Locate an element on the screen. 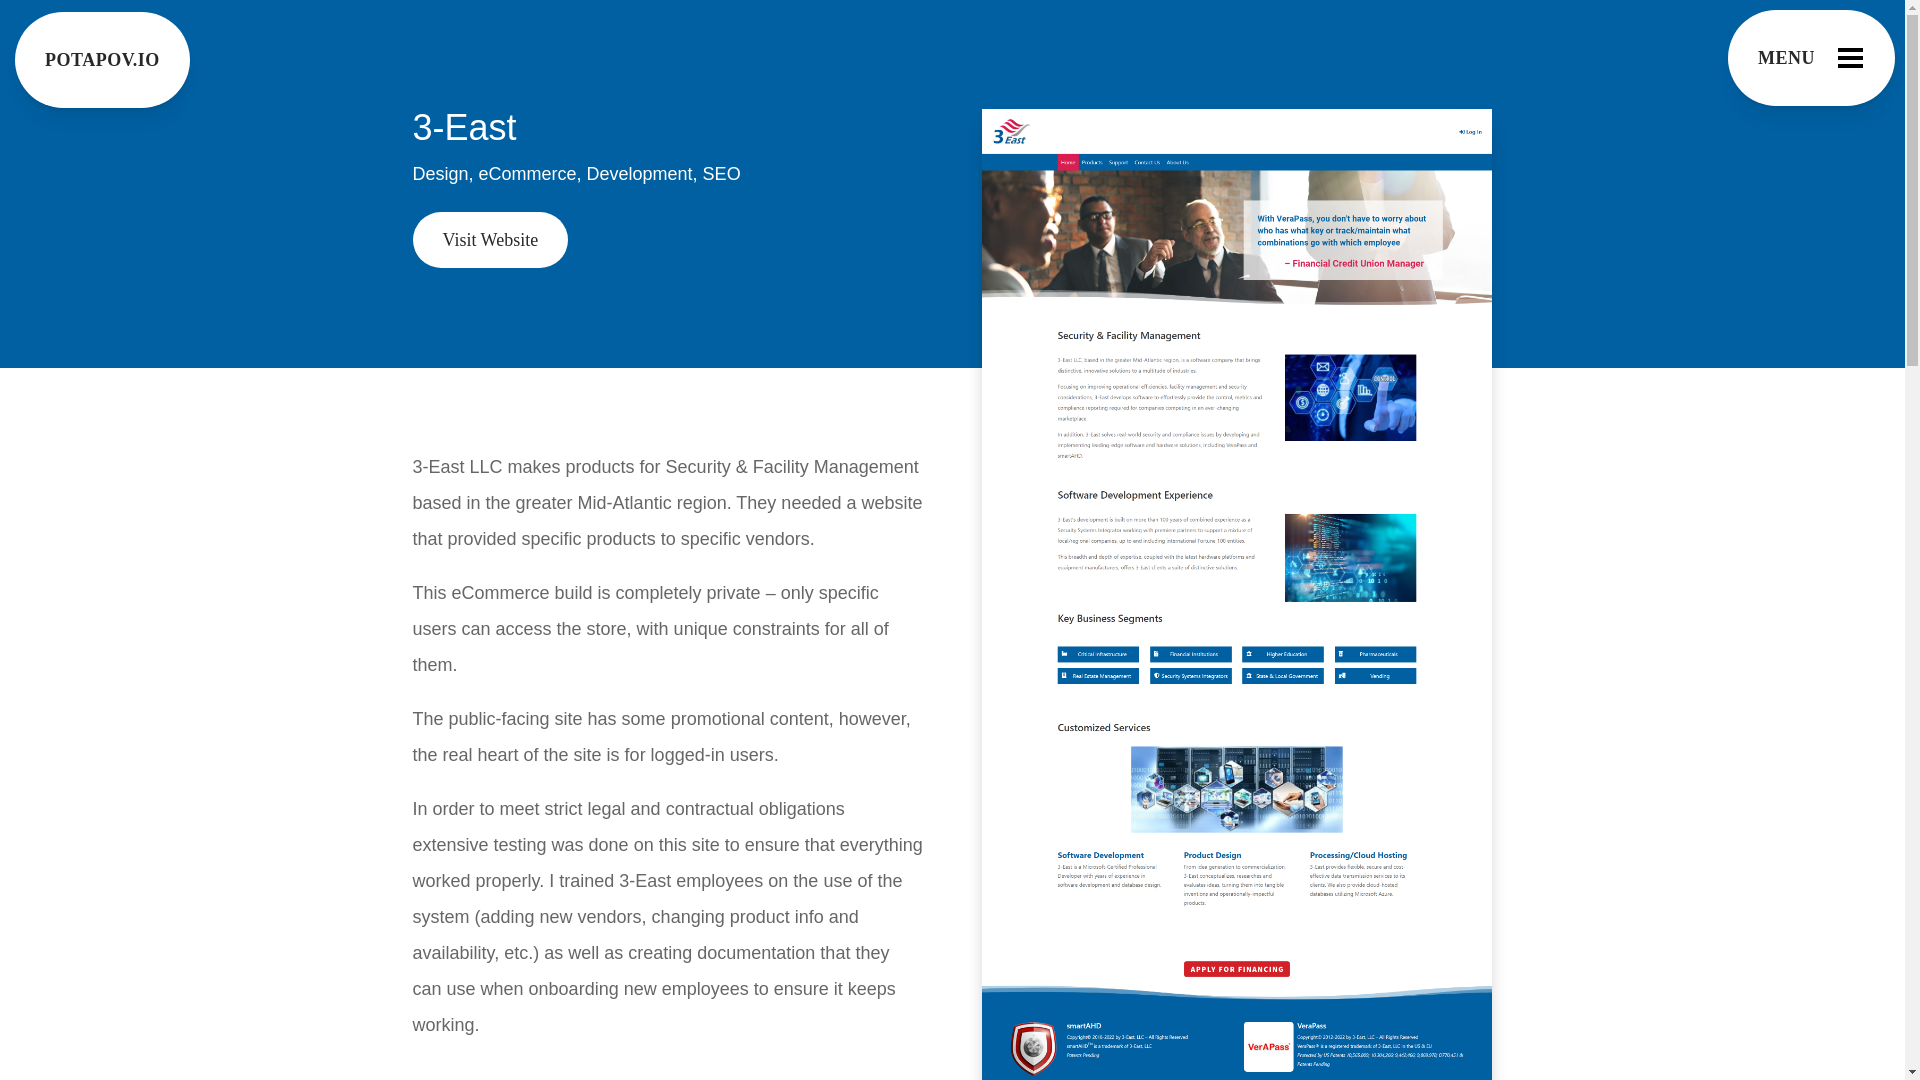 This screenshot has width=1920, height=1080. Visit Website is located at coordinates (490, 239).